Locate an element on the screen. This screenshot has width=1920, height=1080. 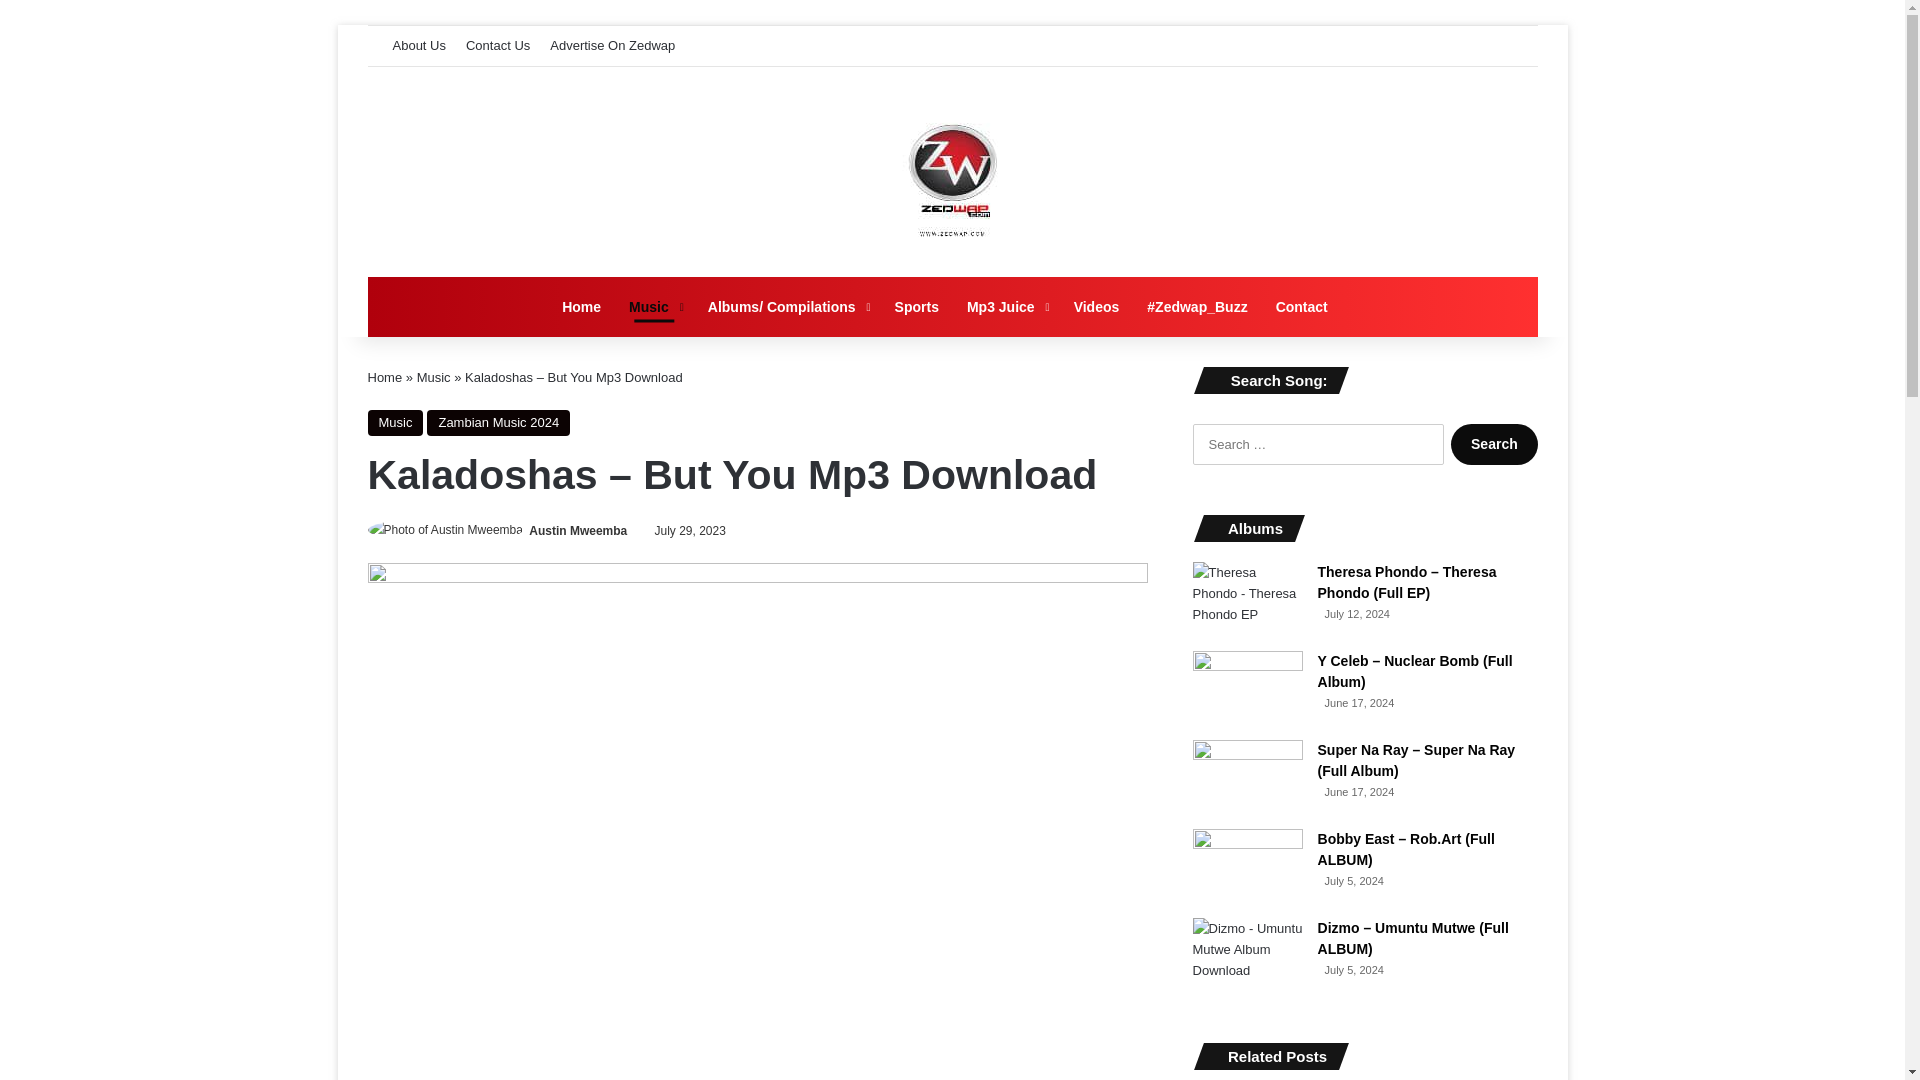
Sports is located at coordinates (916, 306).